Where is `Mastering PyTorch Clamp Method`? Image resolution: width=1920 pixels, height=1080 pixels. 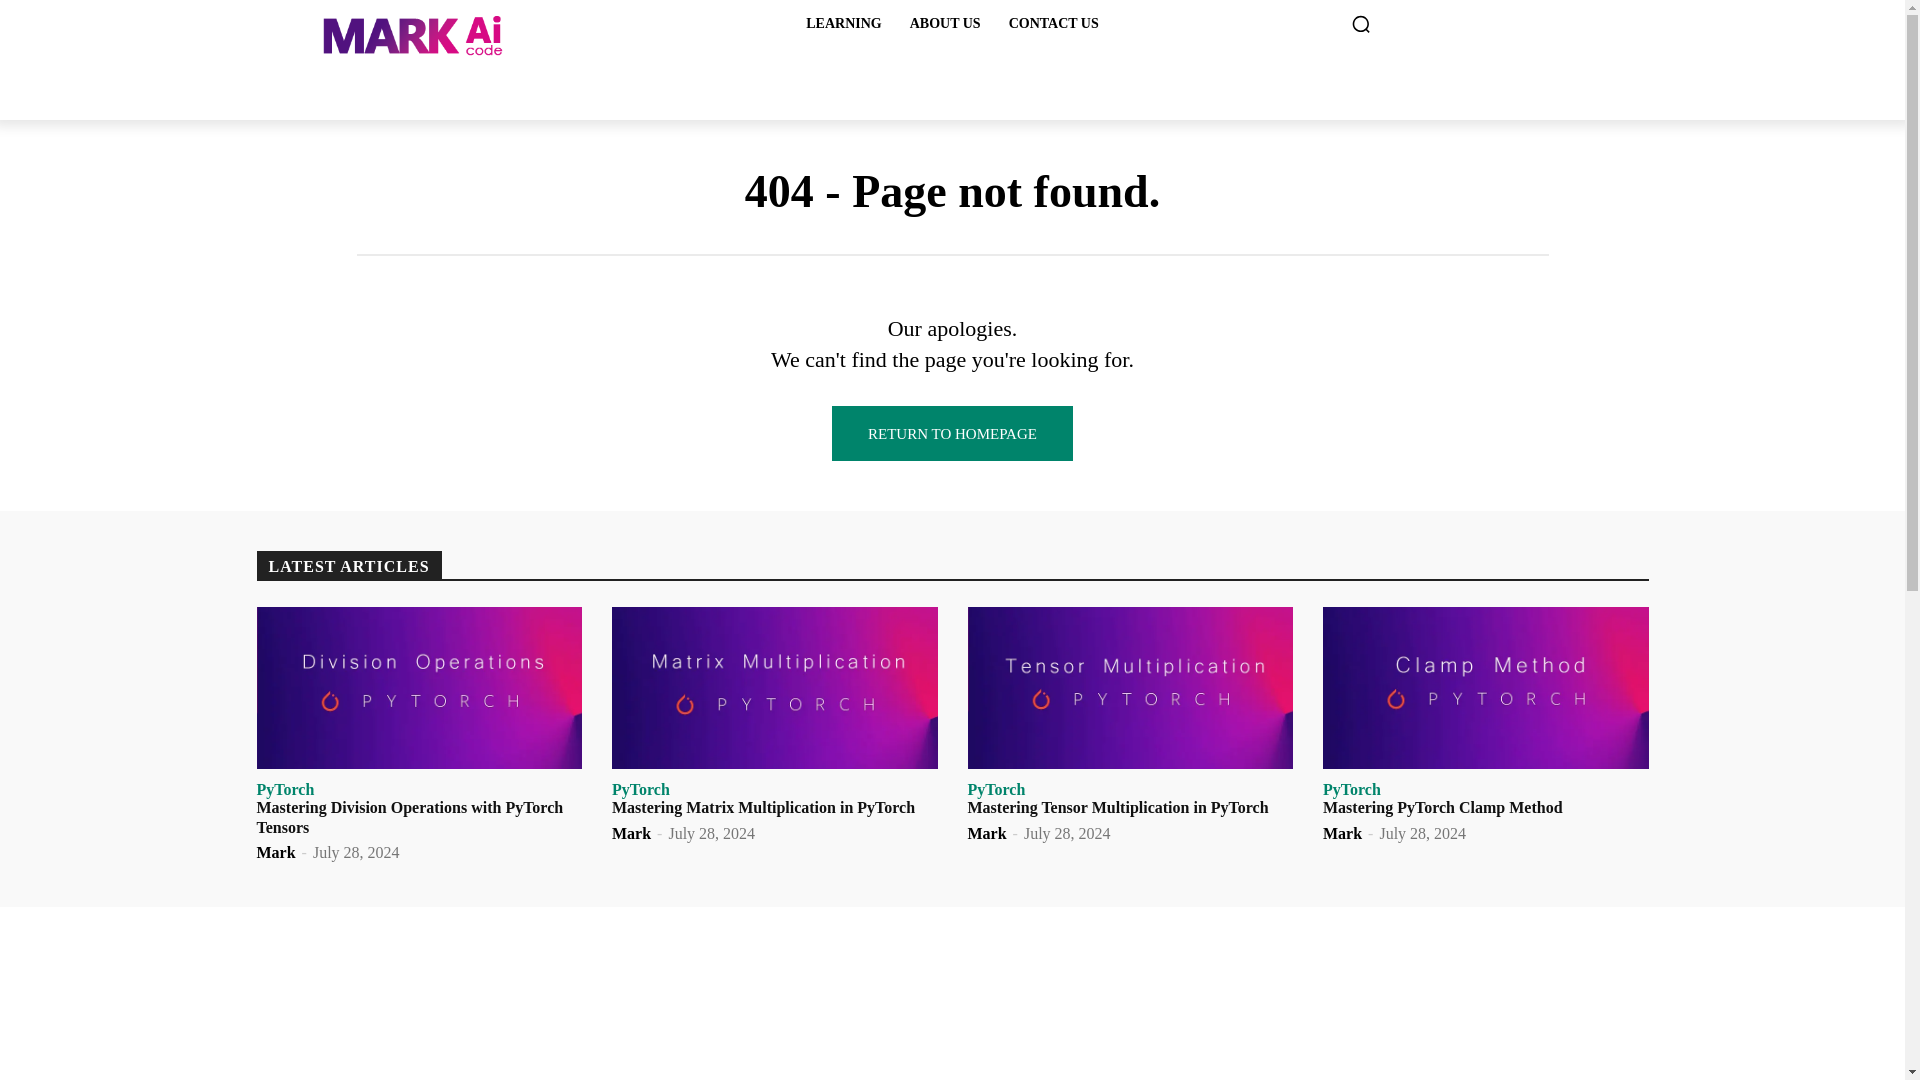
Mastering PyTorch Clamp Method is located at coordinates (1486, 688).